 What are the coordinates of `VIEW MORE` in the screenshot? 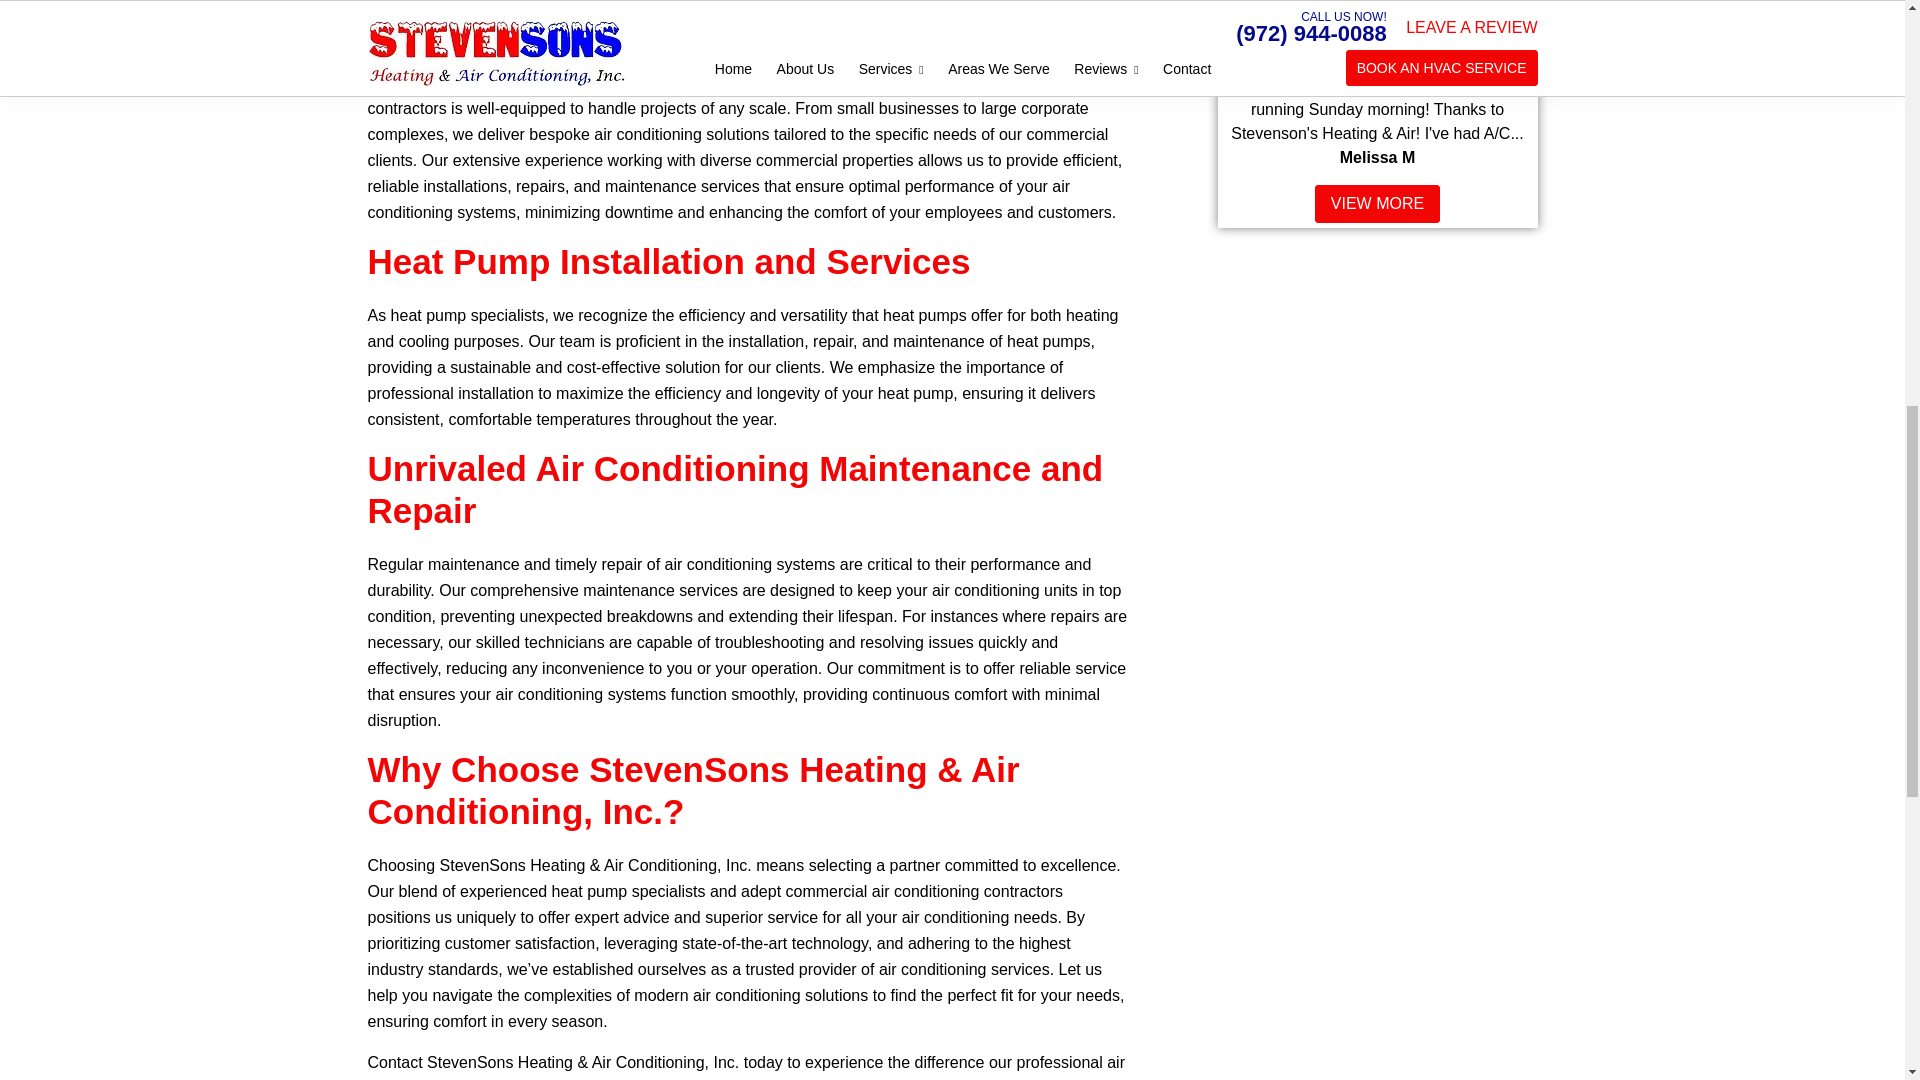 It's located at (1378, 203).